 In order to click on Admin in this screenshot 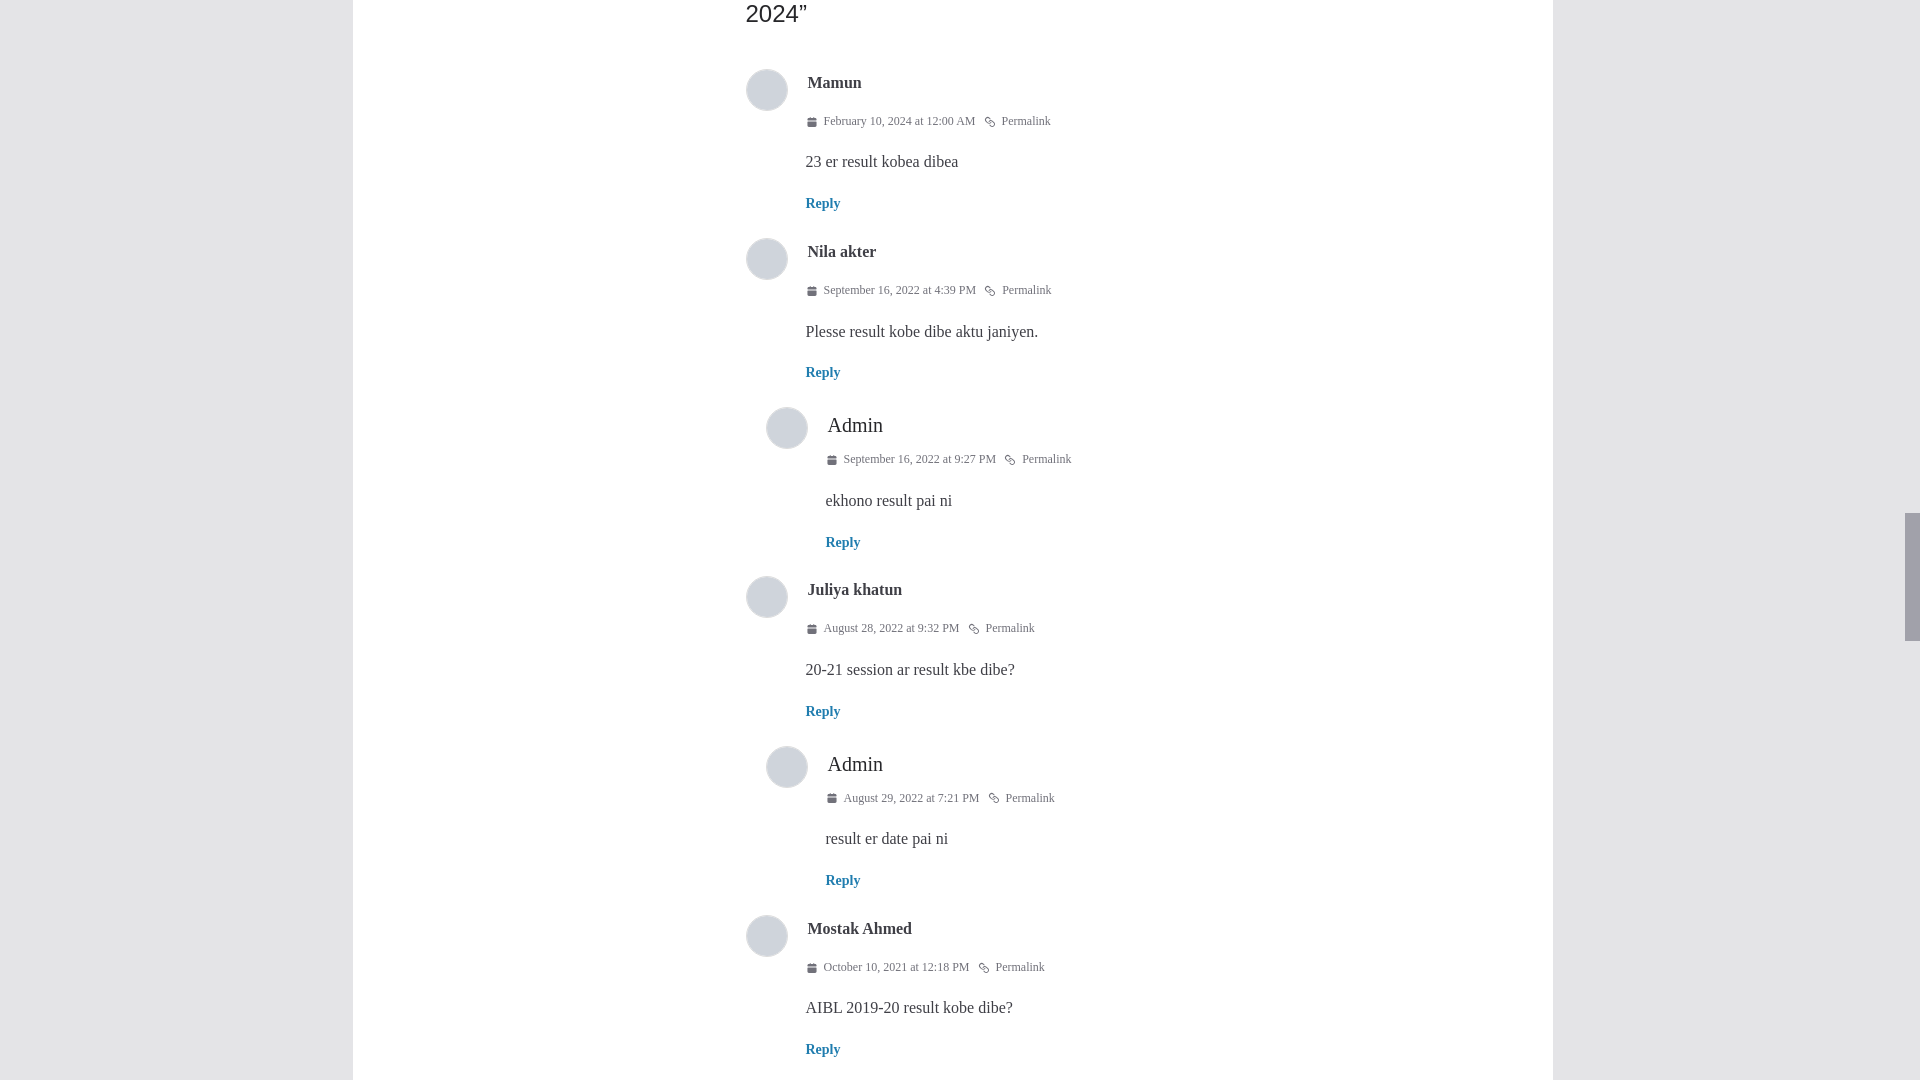, I will do `click(855, 764)`.